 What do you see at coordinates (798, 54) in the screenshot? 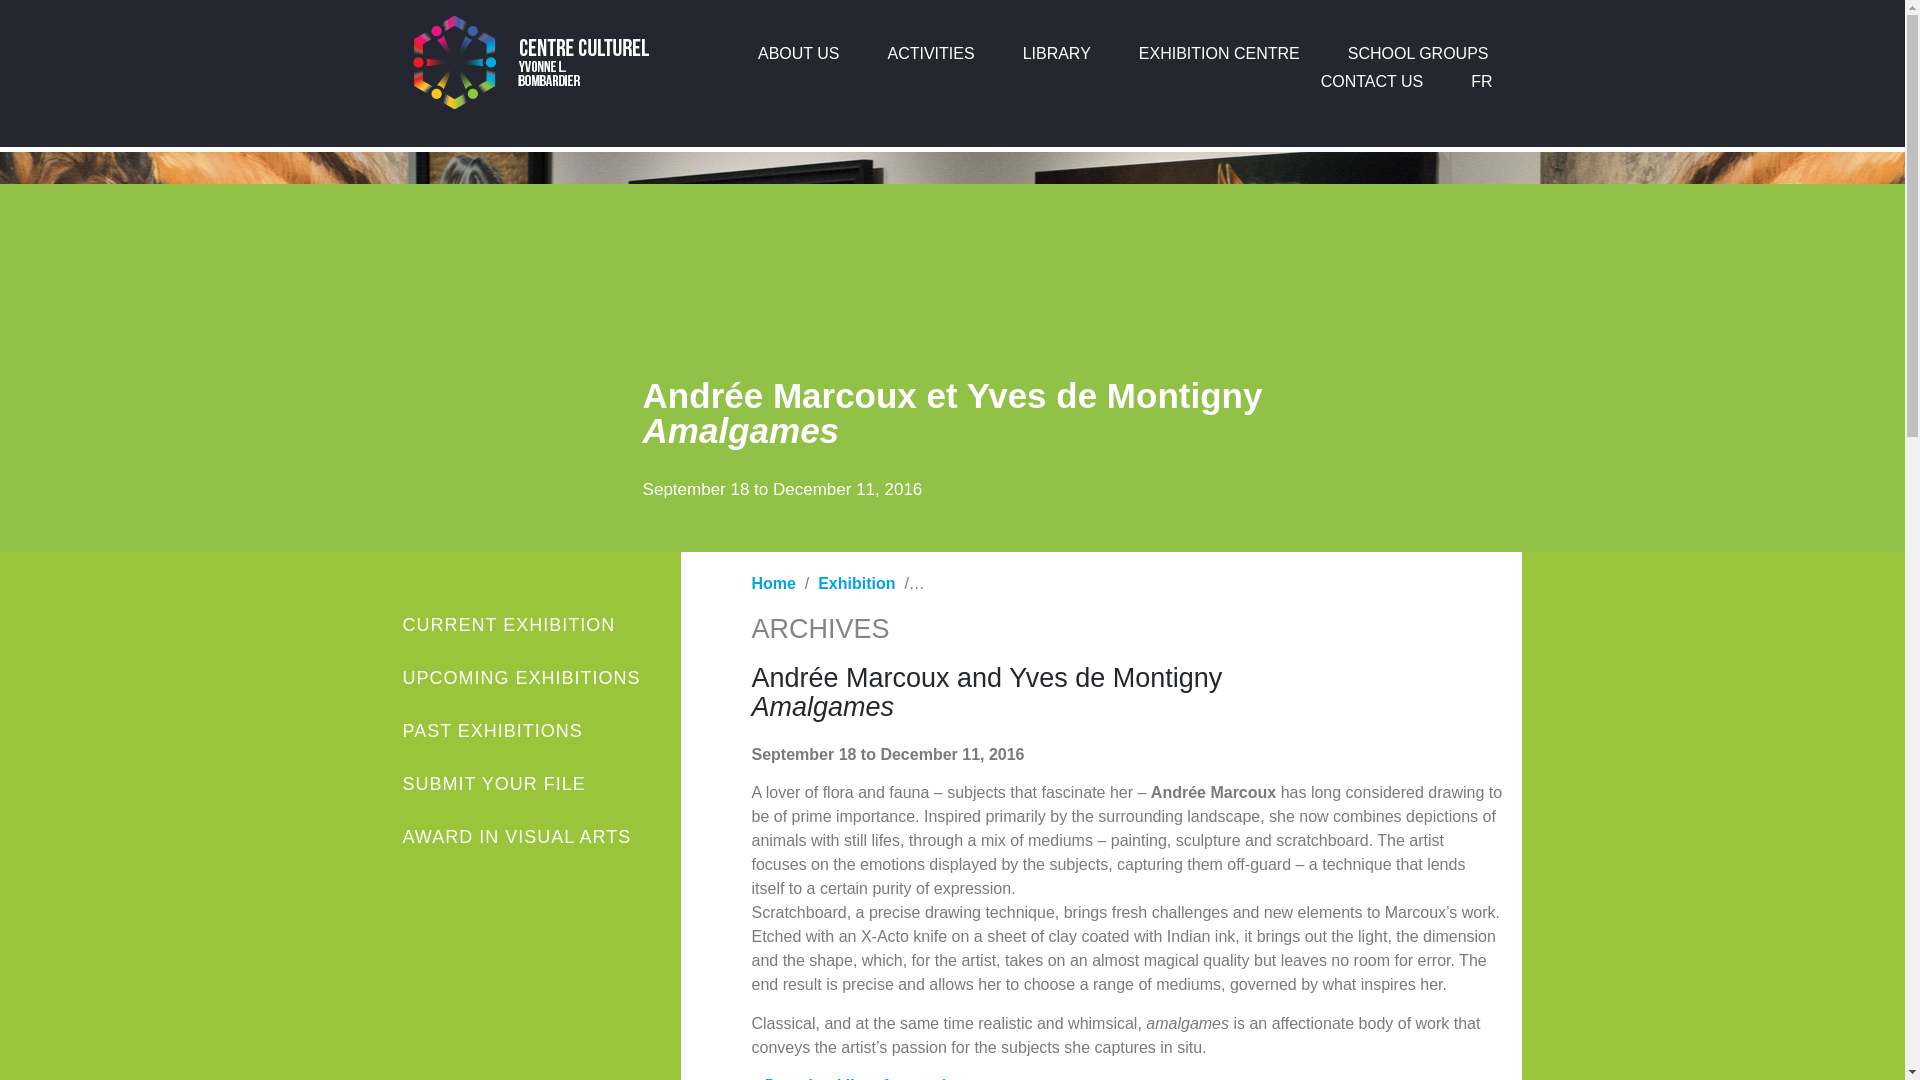
I see `ABOUT US` at bounding box center [798, 54].